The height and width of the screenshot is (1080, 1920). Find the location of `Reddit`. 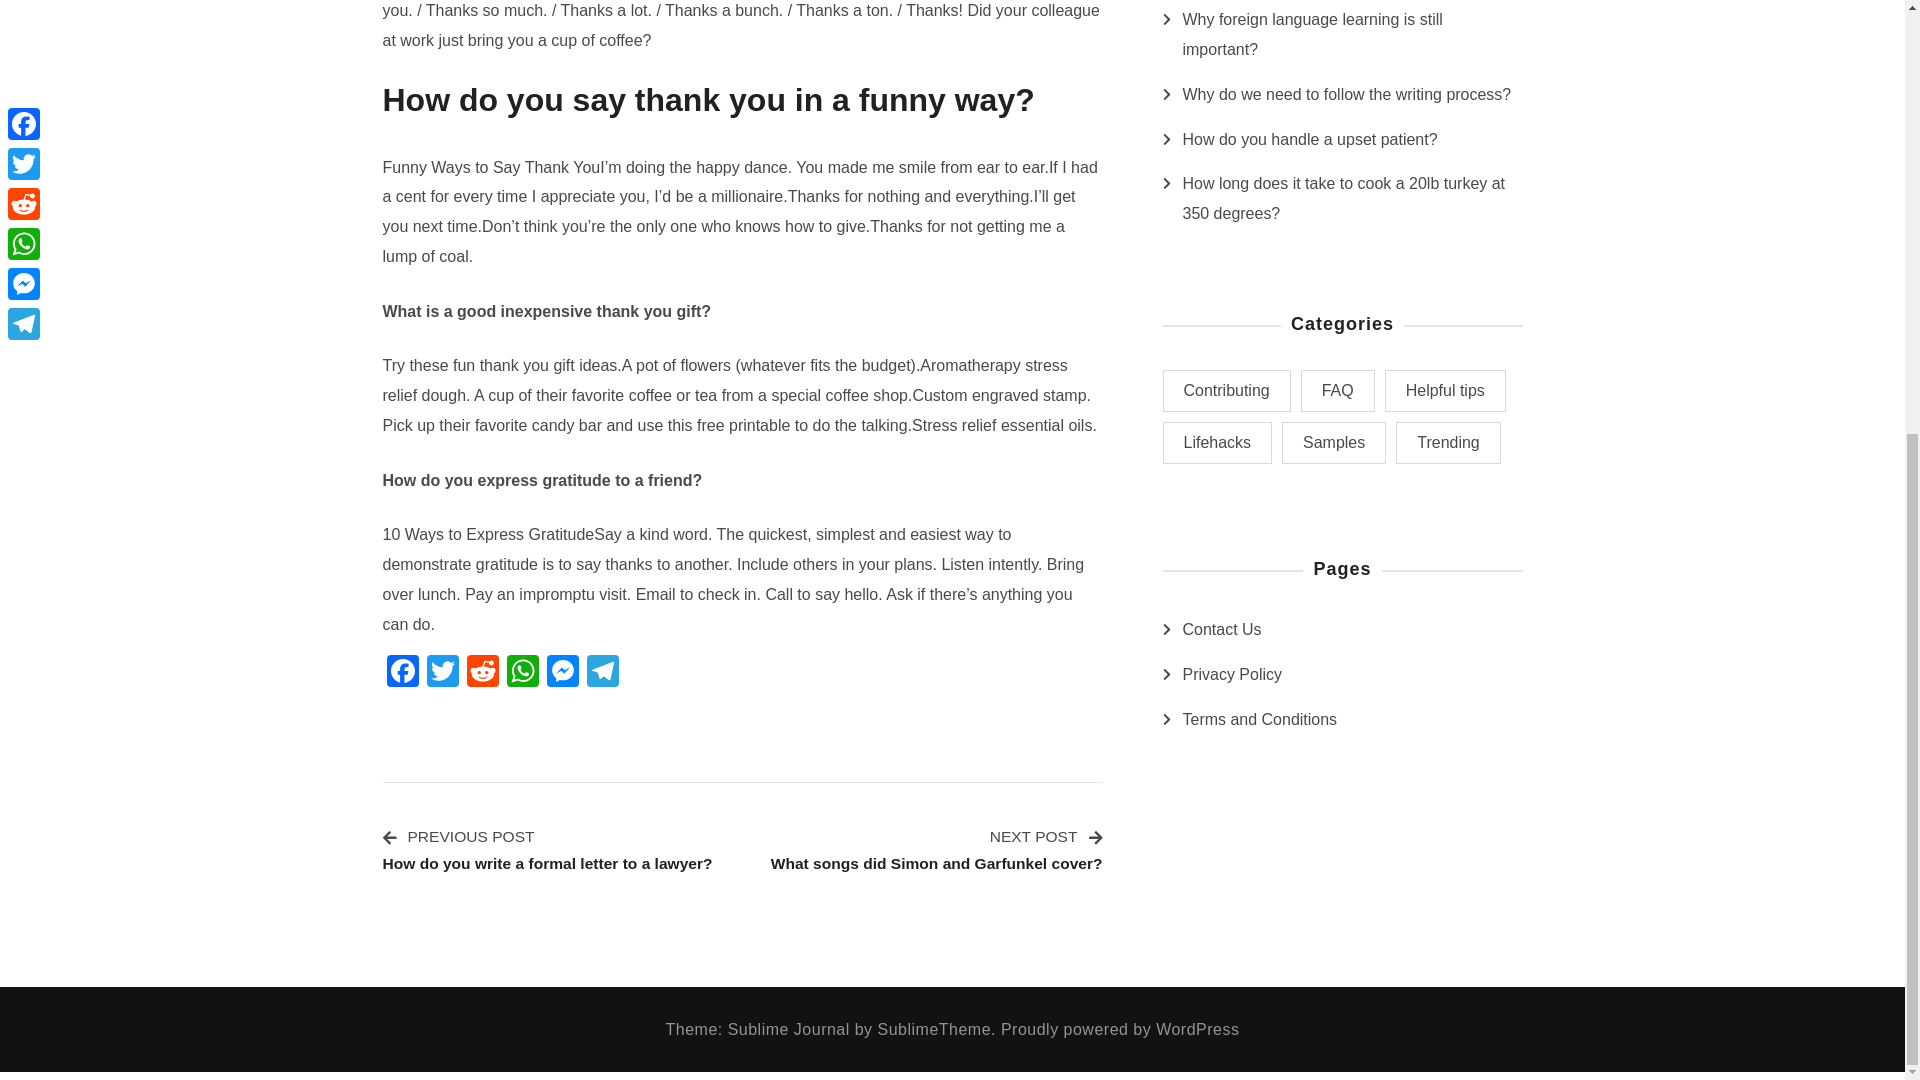

Reddit is located at coordinates (482, 673).